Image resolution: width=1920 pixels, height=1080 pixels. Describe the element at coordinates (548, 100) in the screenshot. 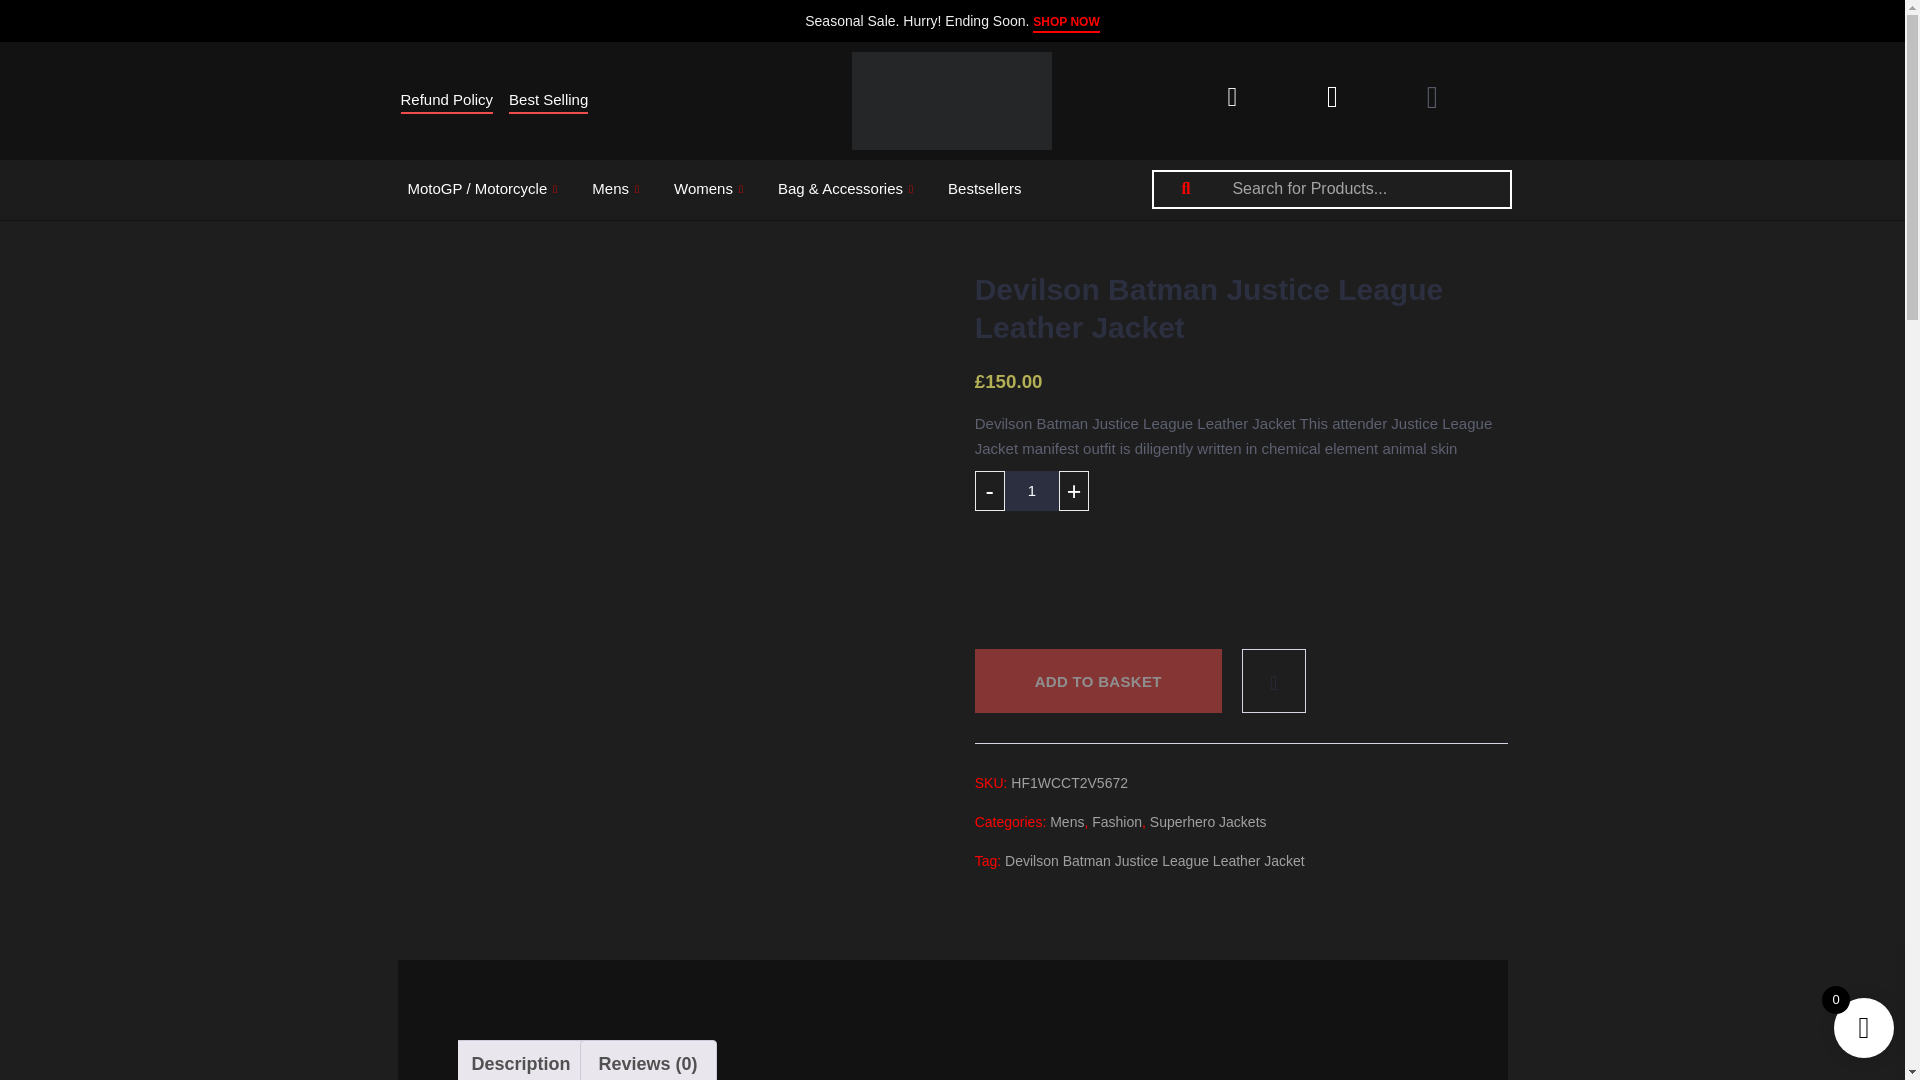

I see `Best Selling` at that location.